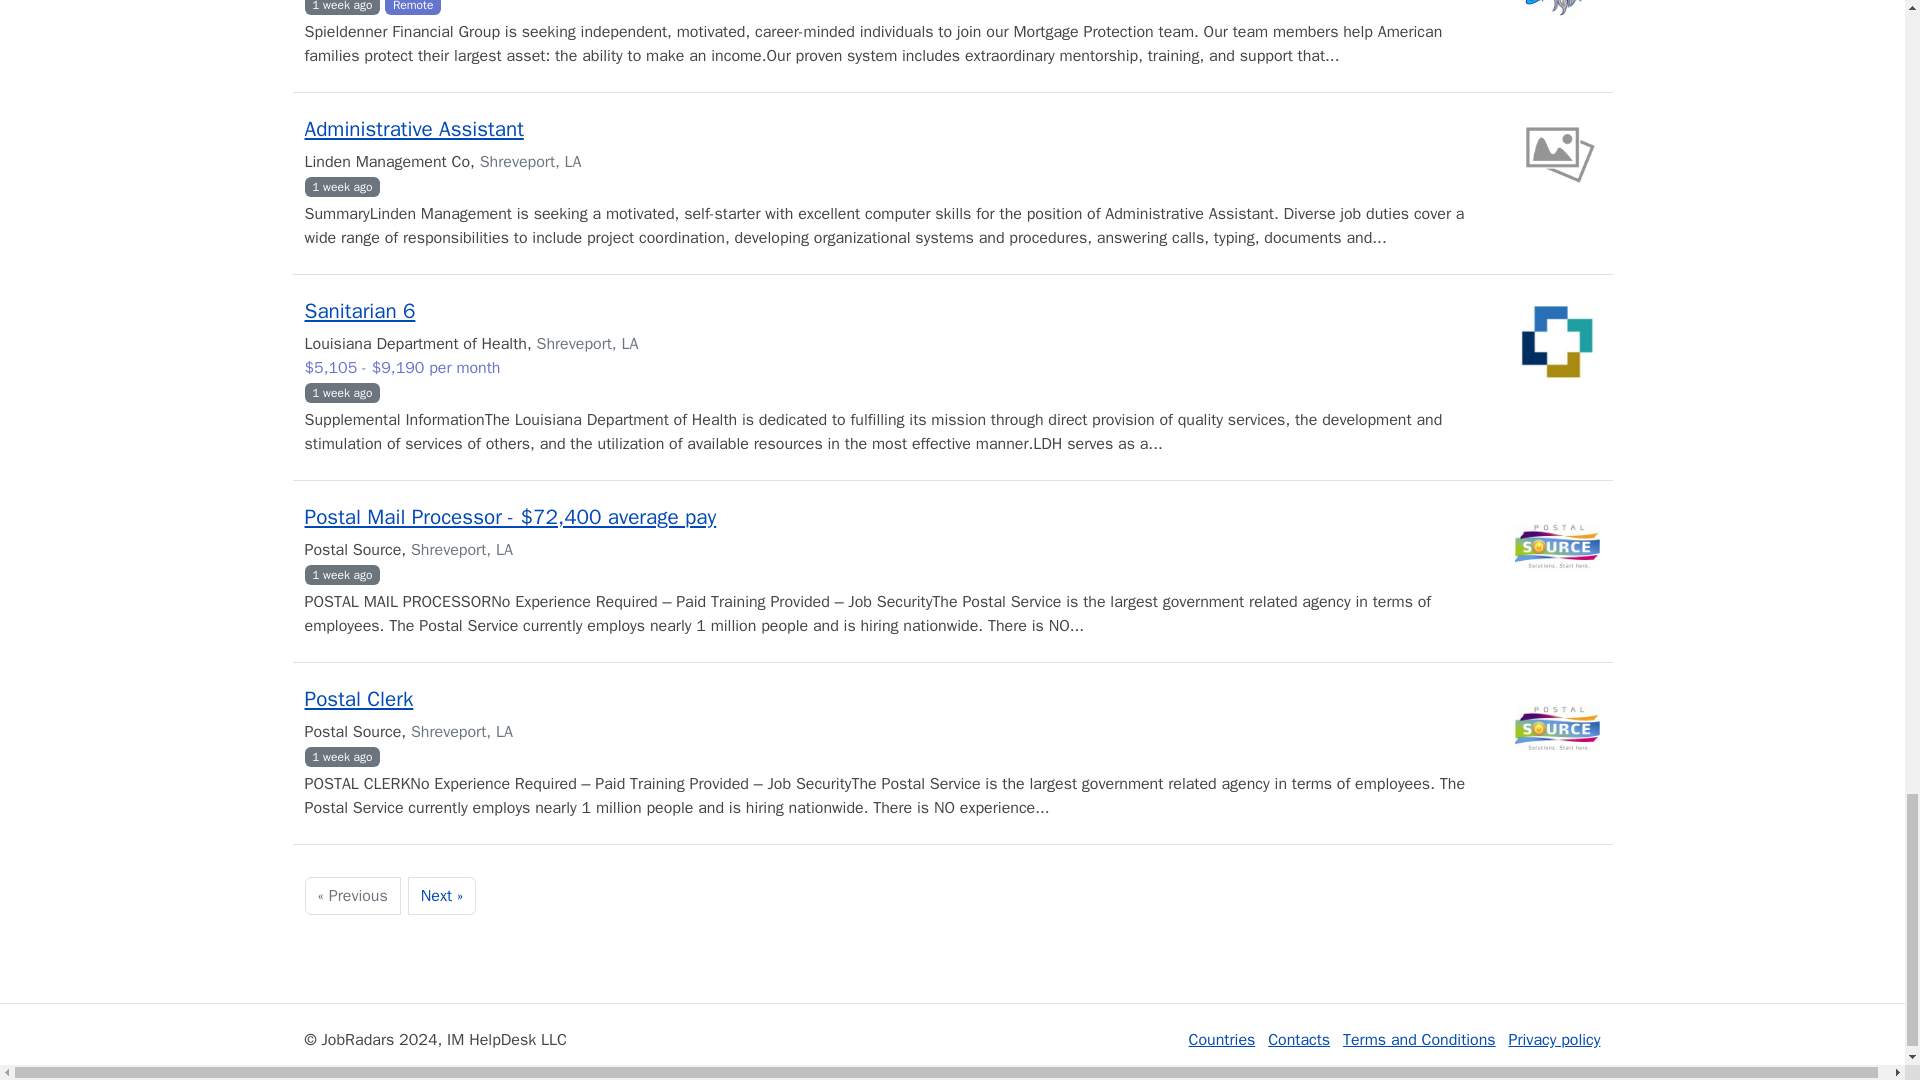 The height and width of the screenshot is (1080, 1920). I want to click on Sanitarian 6, so click(358, 311).